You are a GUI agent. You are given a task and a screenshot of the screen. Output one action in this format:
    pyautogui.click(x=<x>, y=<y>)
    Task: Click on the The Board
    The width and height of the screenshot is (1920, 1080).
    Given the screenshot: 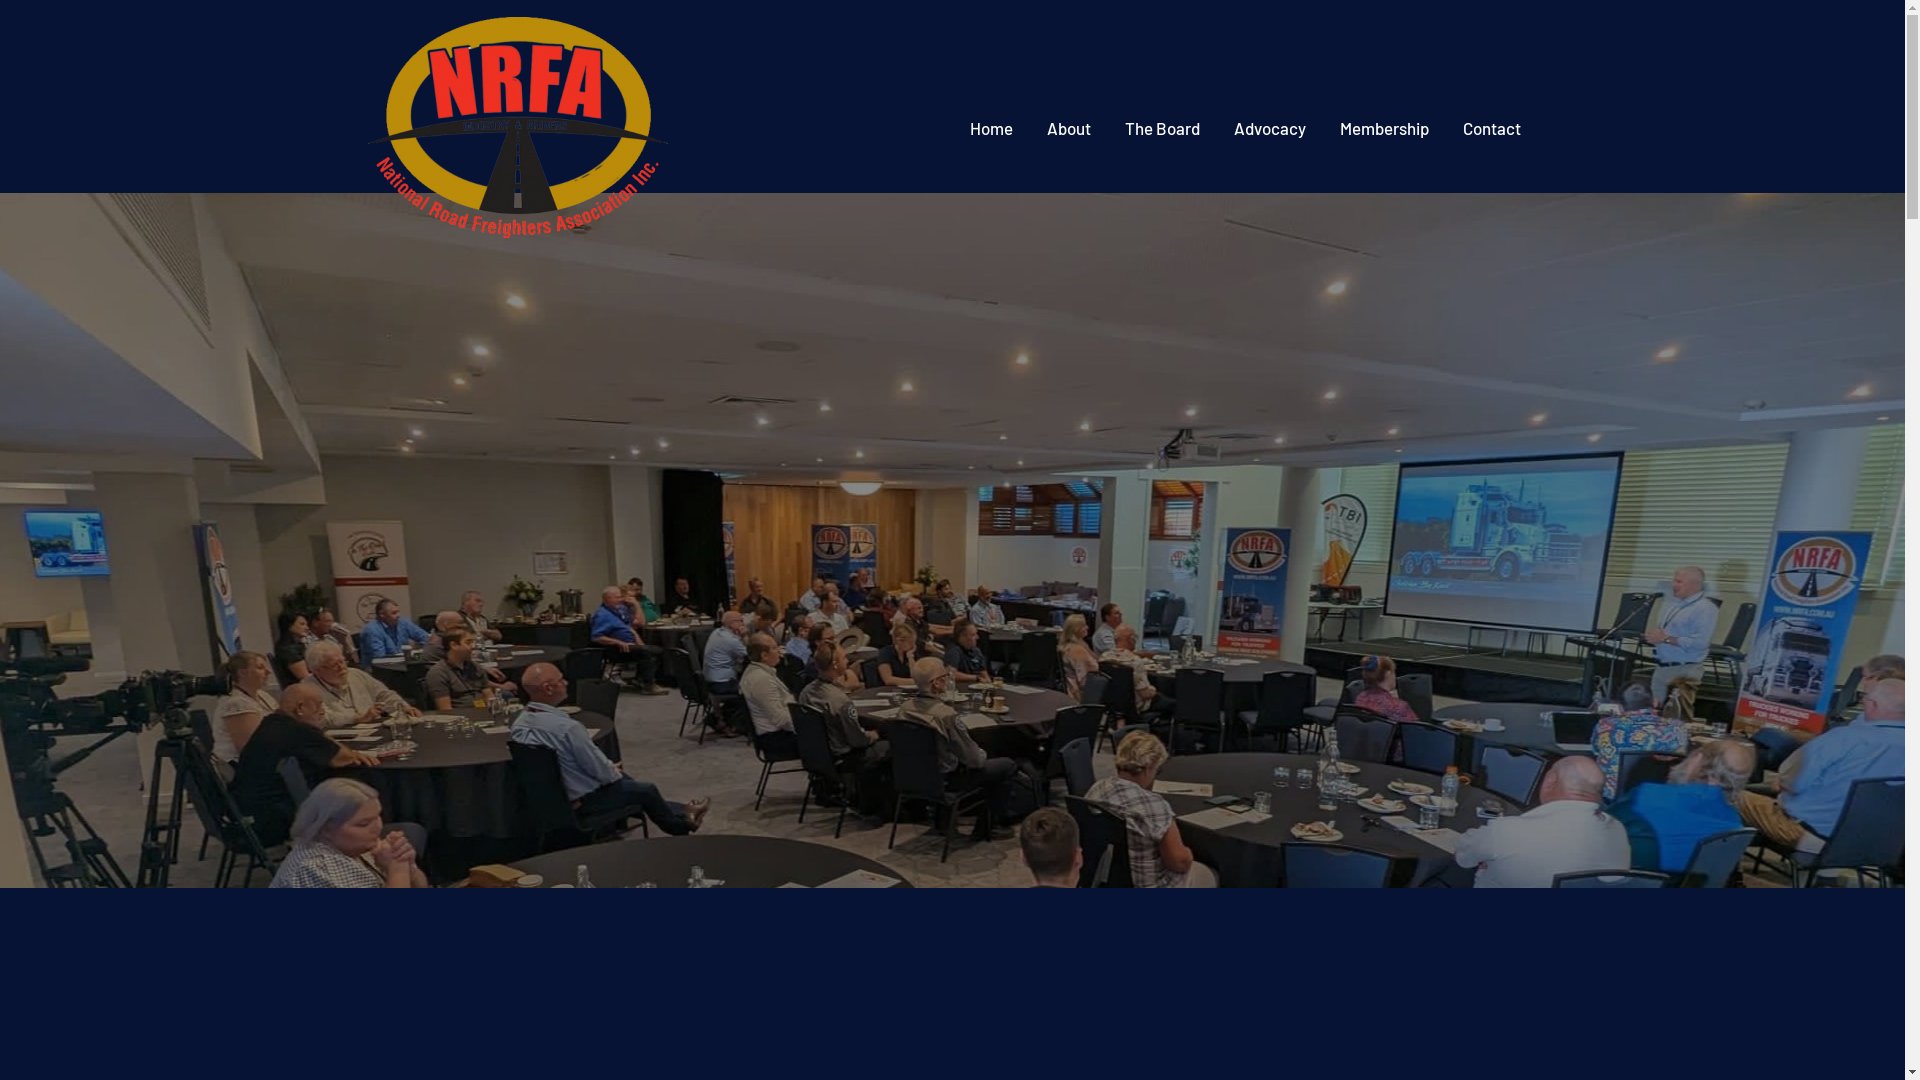 What is the action you would take?
    pyautogui.click(x=1162, y=128)
    